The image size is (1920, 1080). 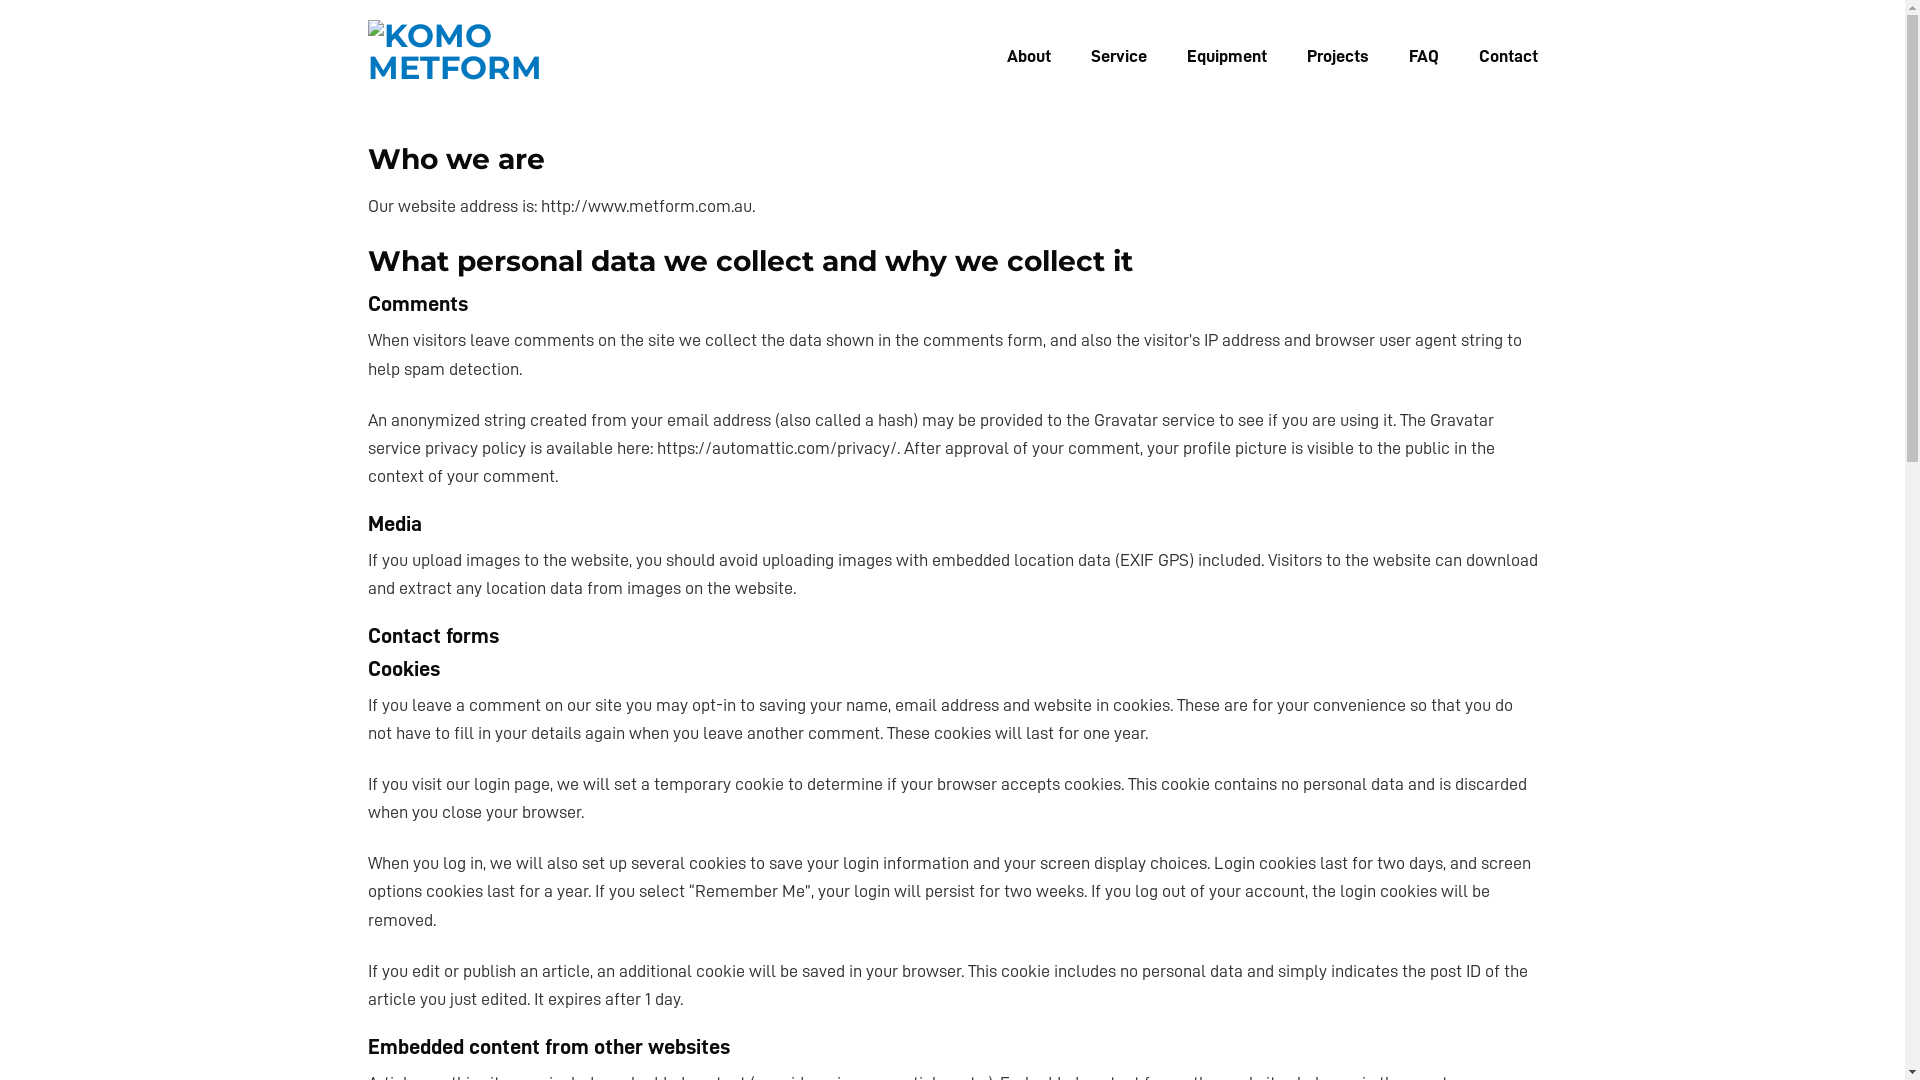 I want to click on Service, so click(x=1118, y=56).